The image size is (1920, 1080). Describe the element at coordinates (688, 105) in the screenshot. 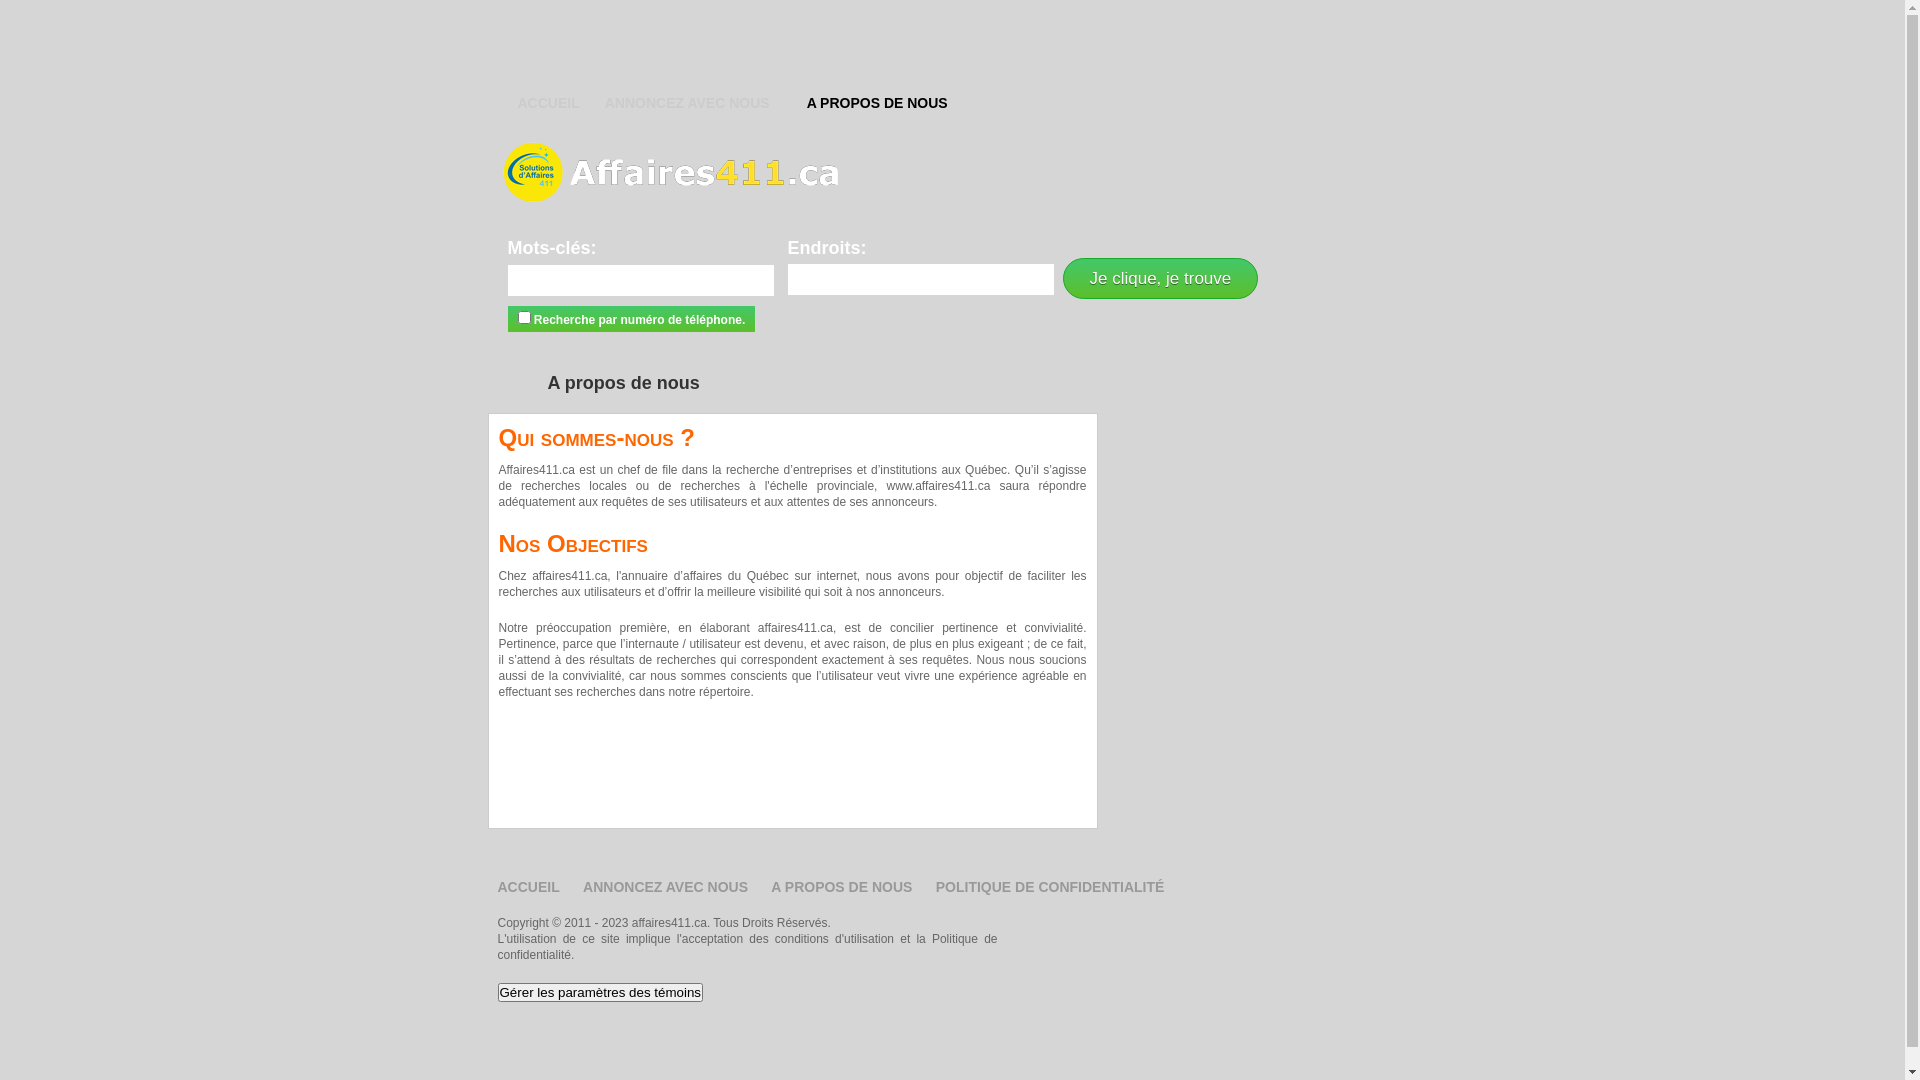

I see `ANNONCEZ AVEC NOUS` at that location.